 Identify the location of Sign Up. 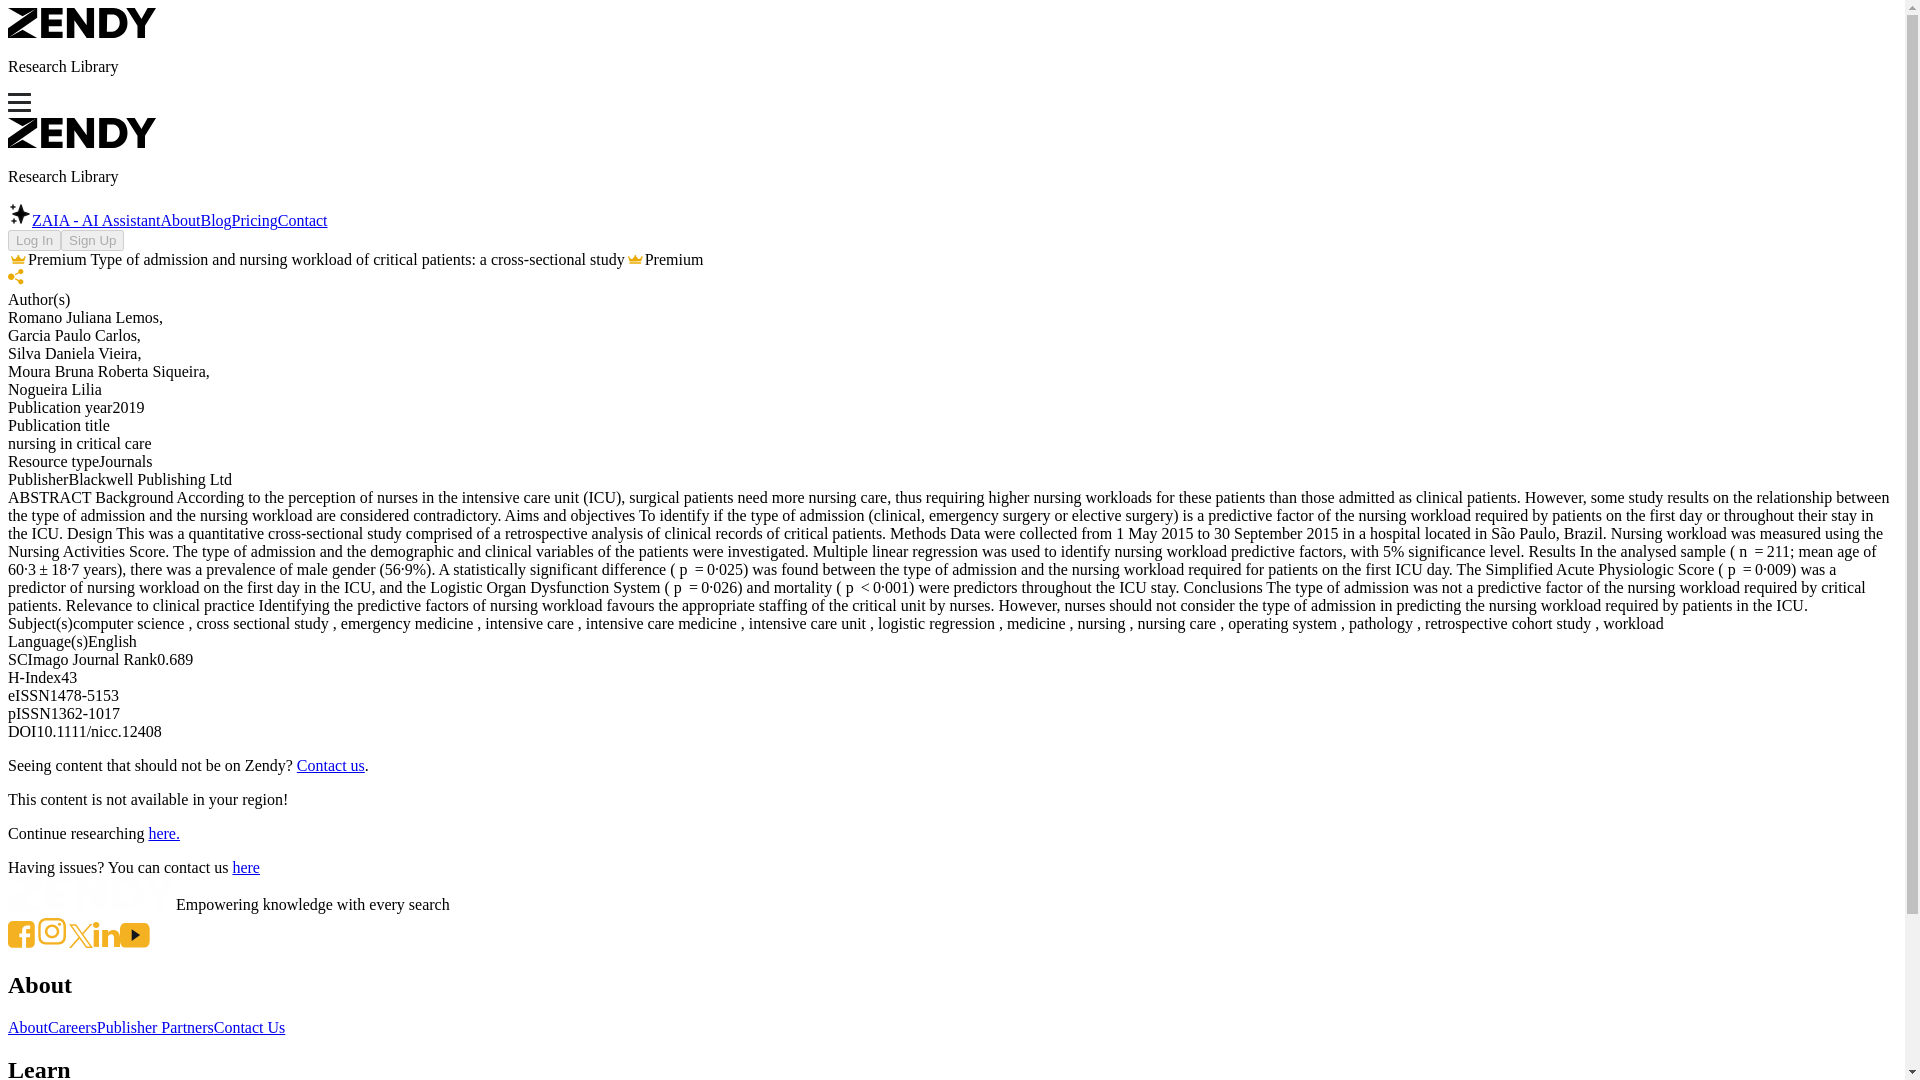
(92, 240).